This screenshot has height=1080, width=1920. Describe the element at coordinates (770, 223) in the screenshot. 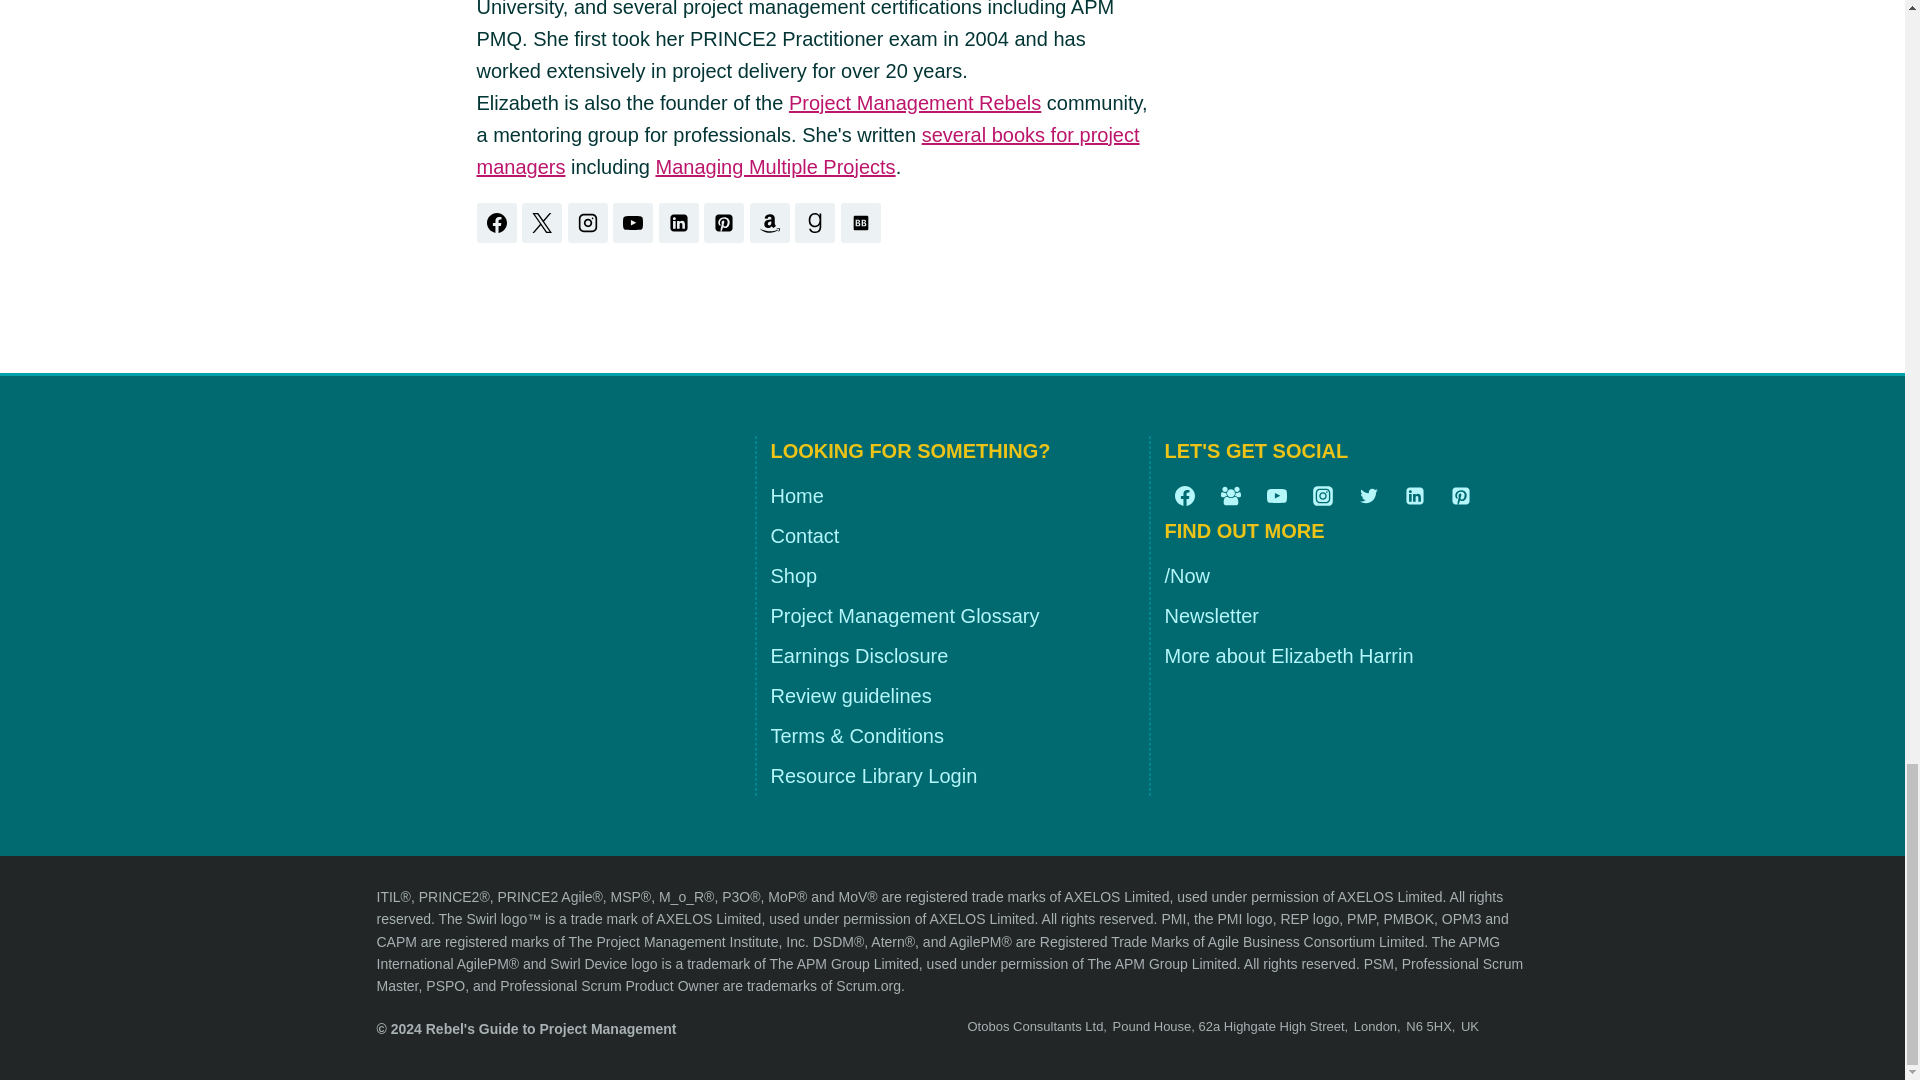

I see `Follow Elizabeth Harrin on Amazon` at that location.